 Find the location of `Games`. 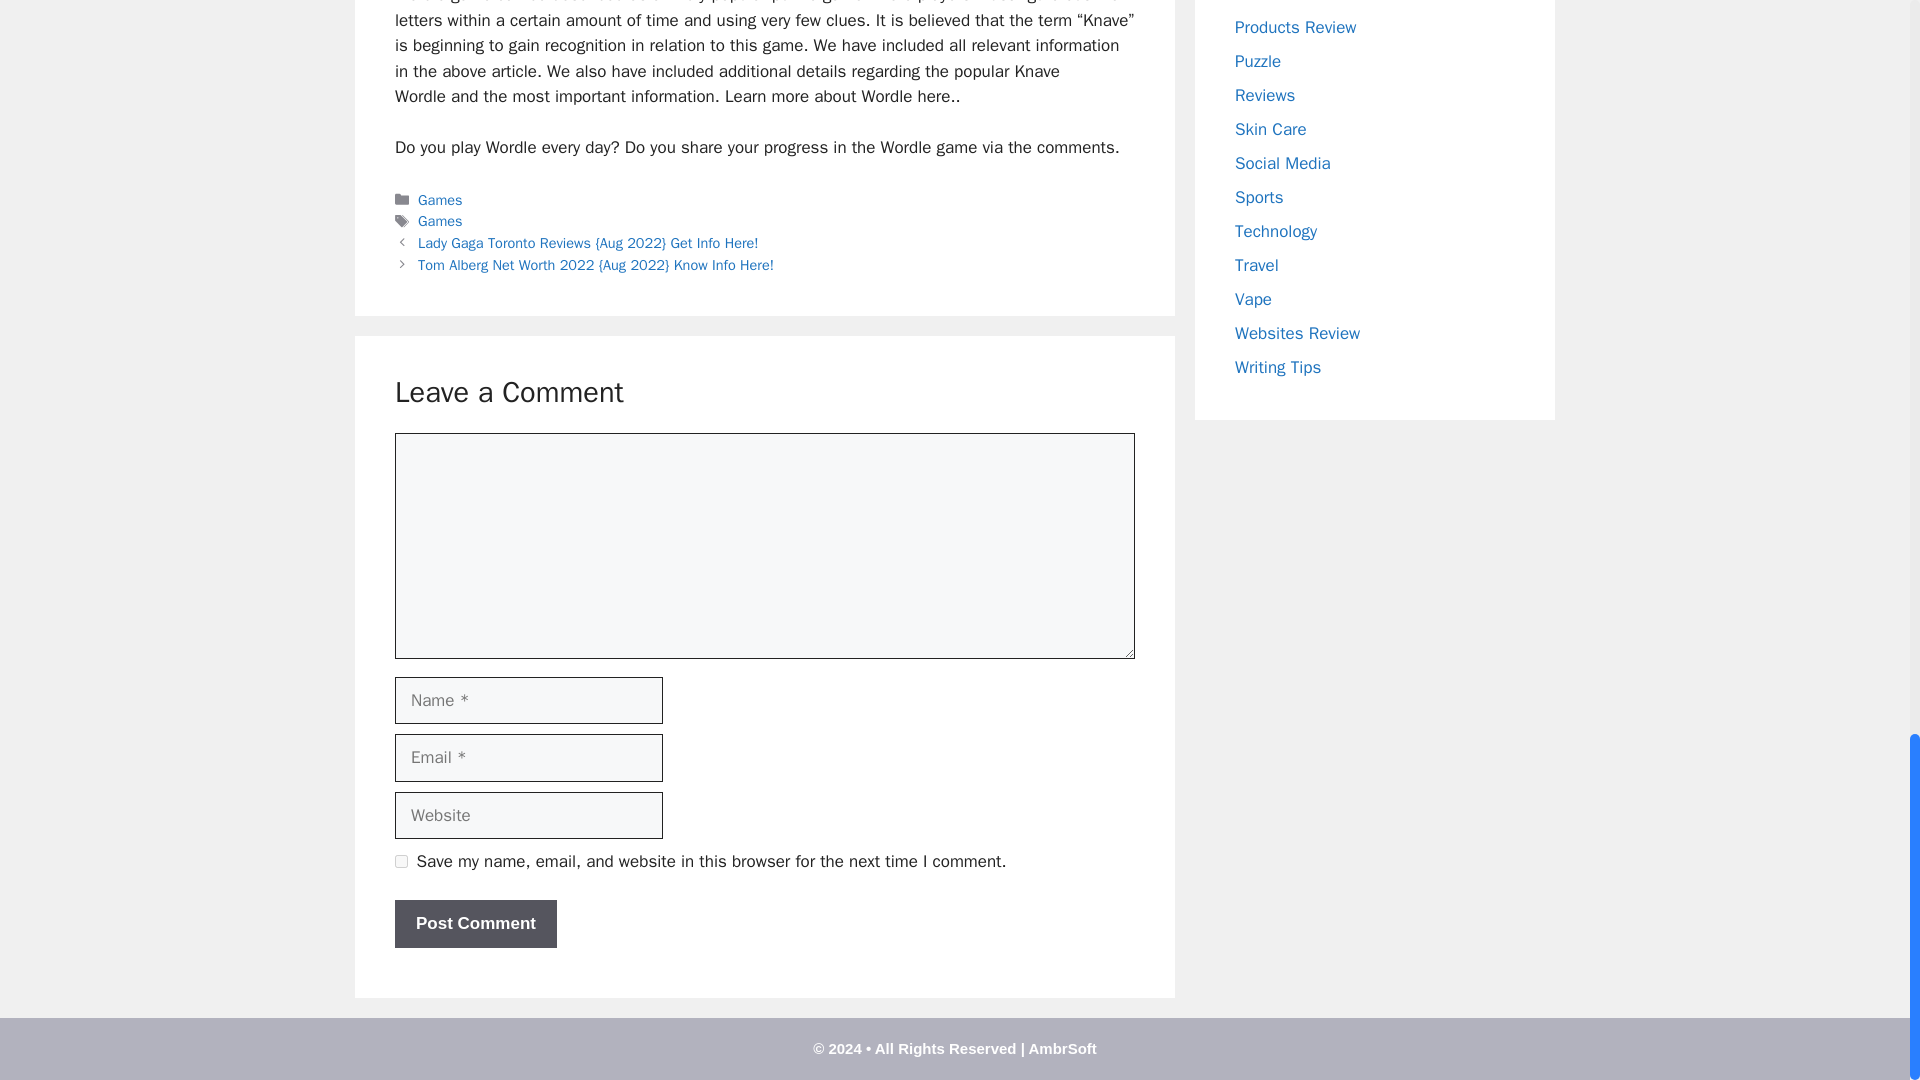

Games is located at coordinates (440, 220).